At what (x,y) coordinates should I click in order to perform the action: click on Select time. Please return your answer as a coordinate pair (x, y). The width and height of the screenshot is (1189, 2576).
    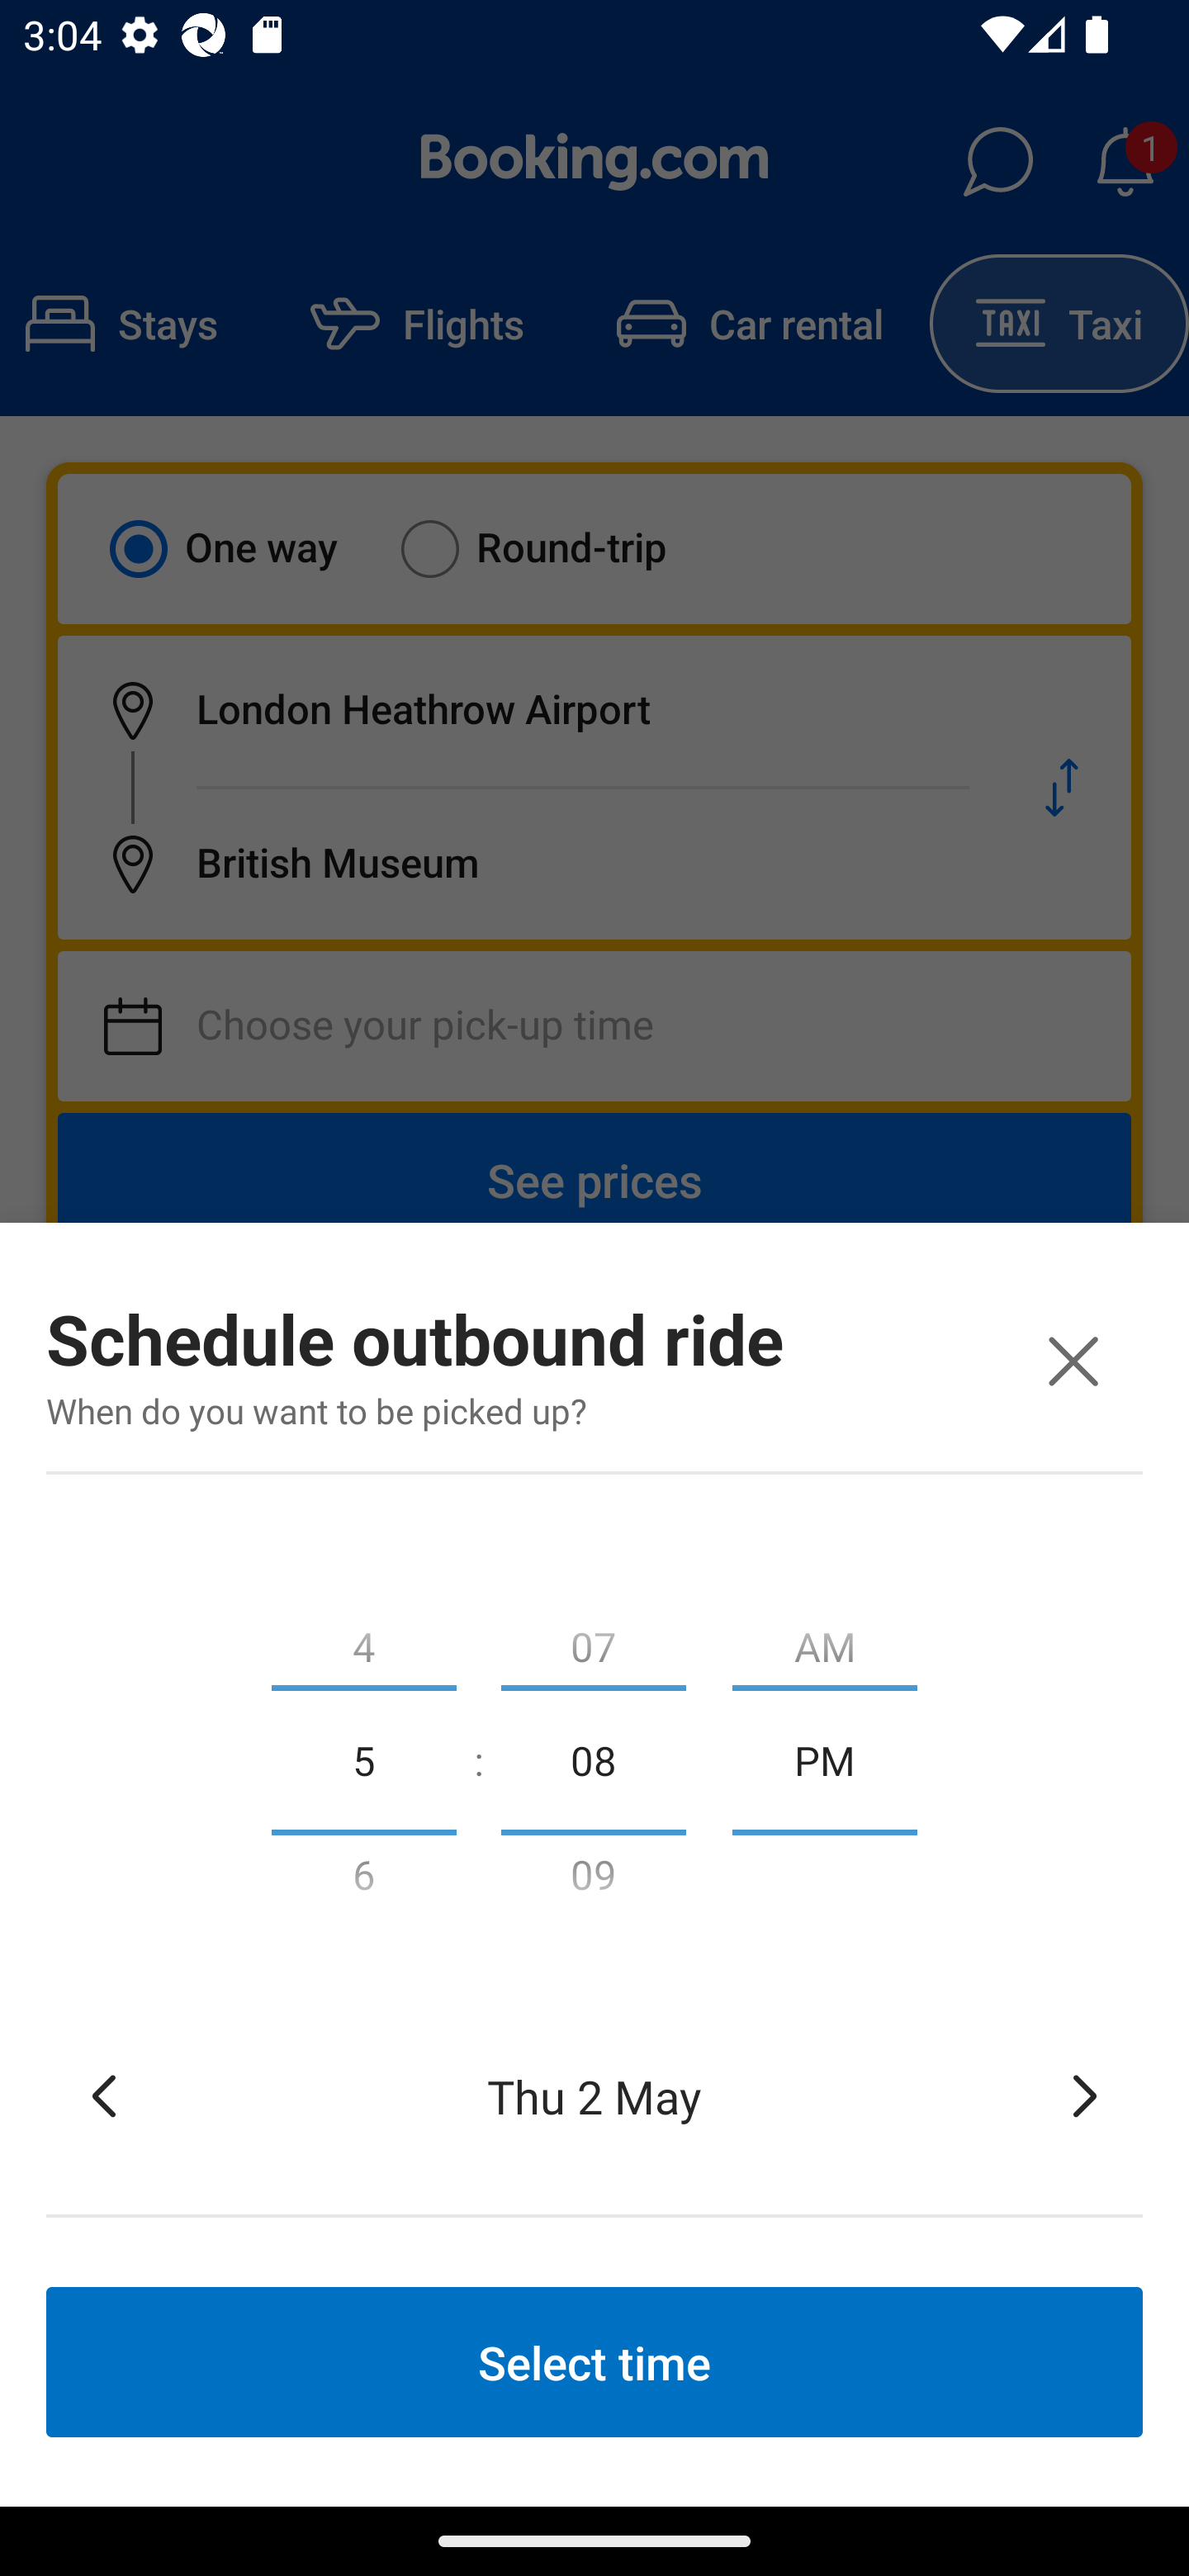
    Looking at the image, I should click on (594, 2361).